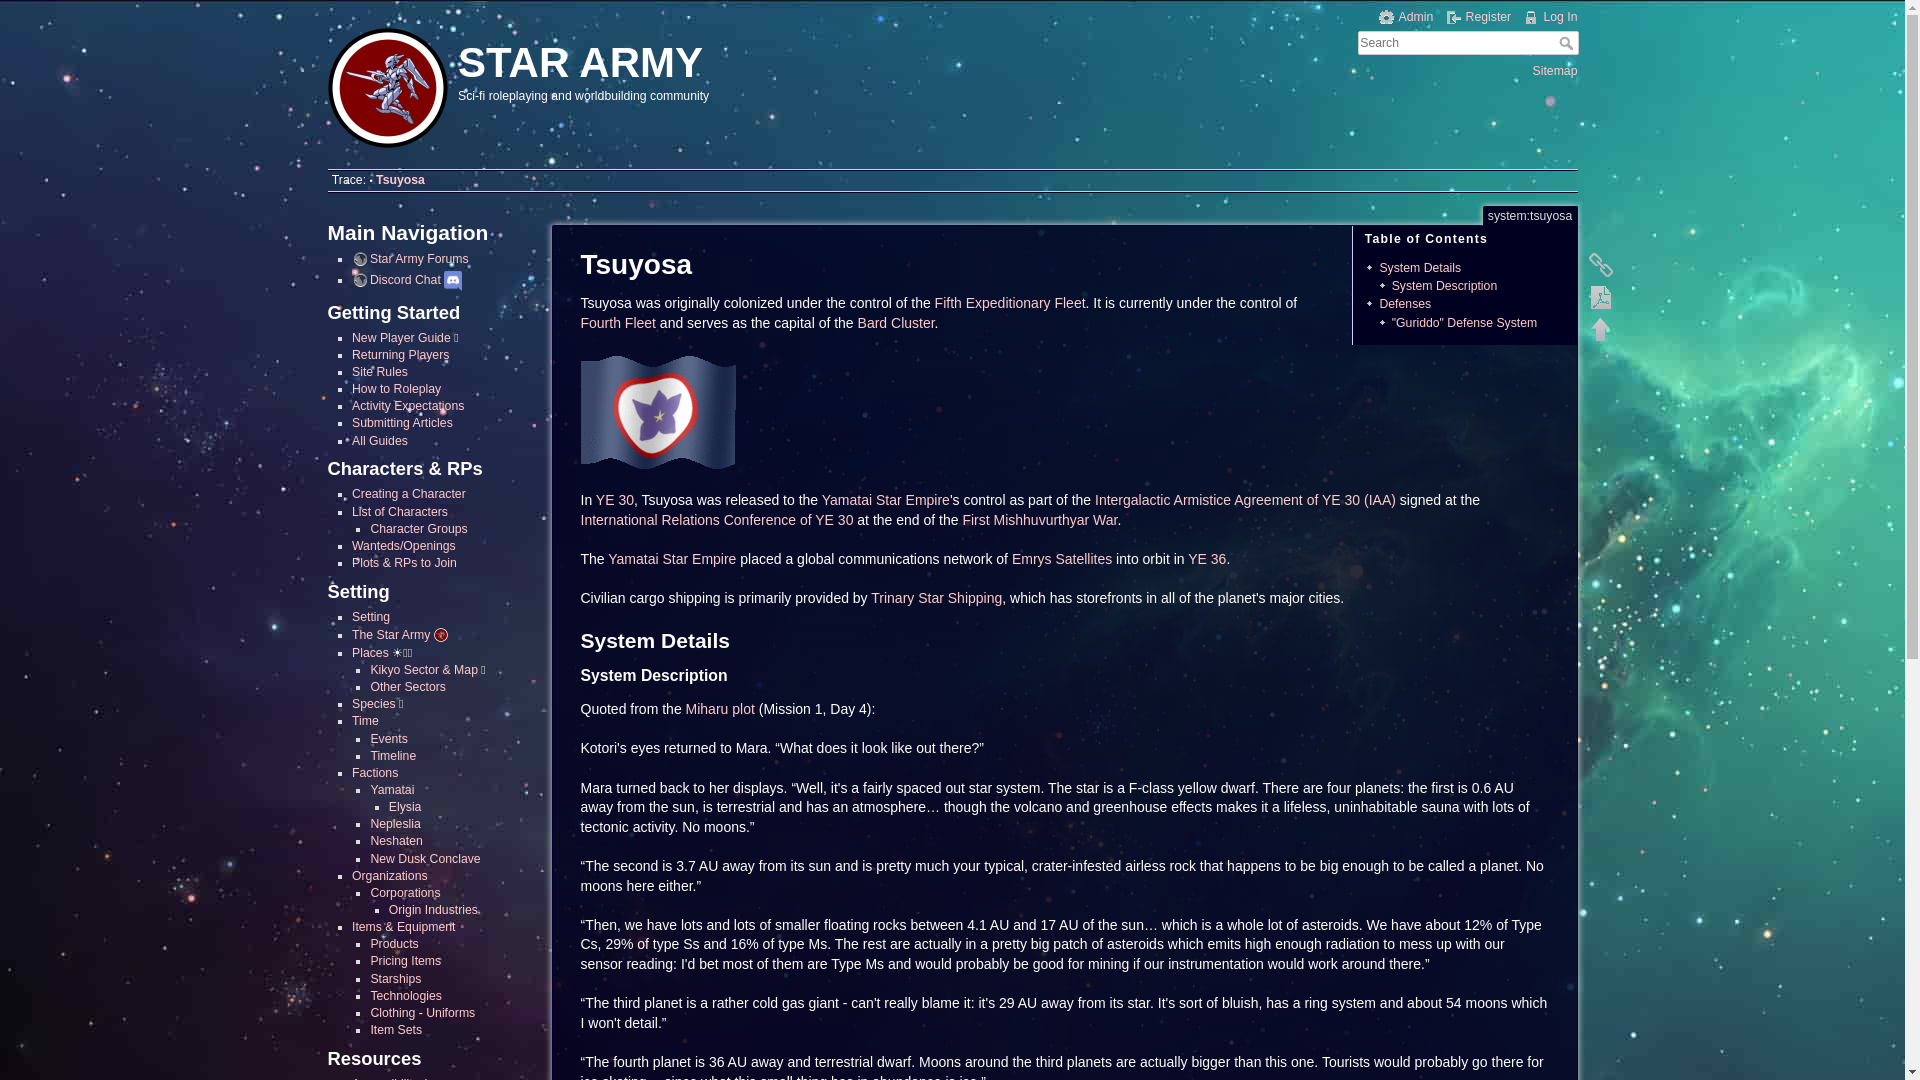 Image resolution: width=1920 pixels, height=1080 pixels. Describe the element at coordinates (390, 876) in the screenshot. I see `Organizations` at that location.